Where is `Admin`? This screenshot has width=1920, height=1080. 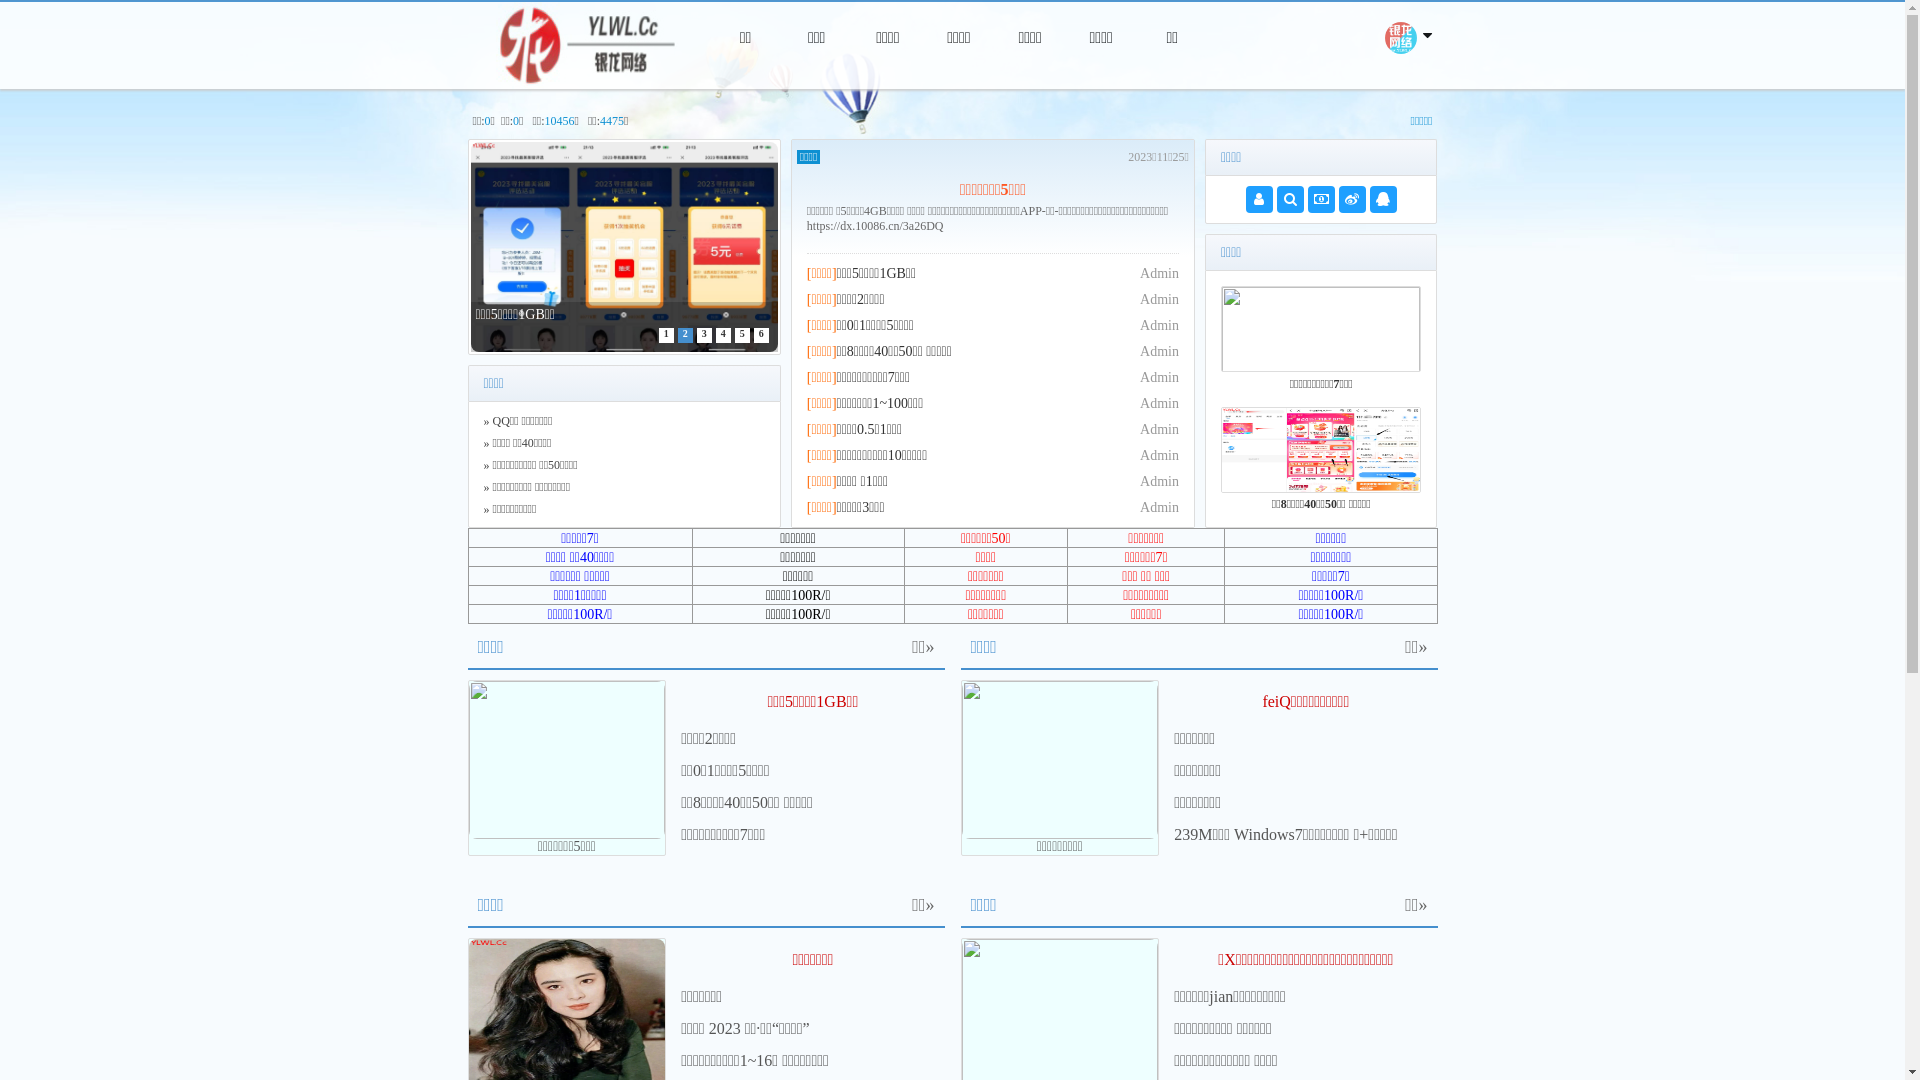 Admin is located at coordinates (1160, 274).